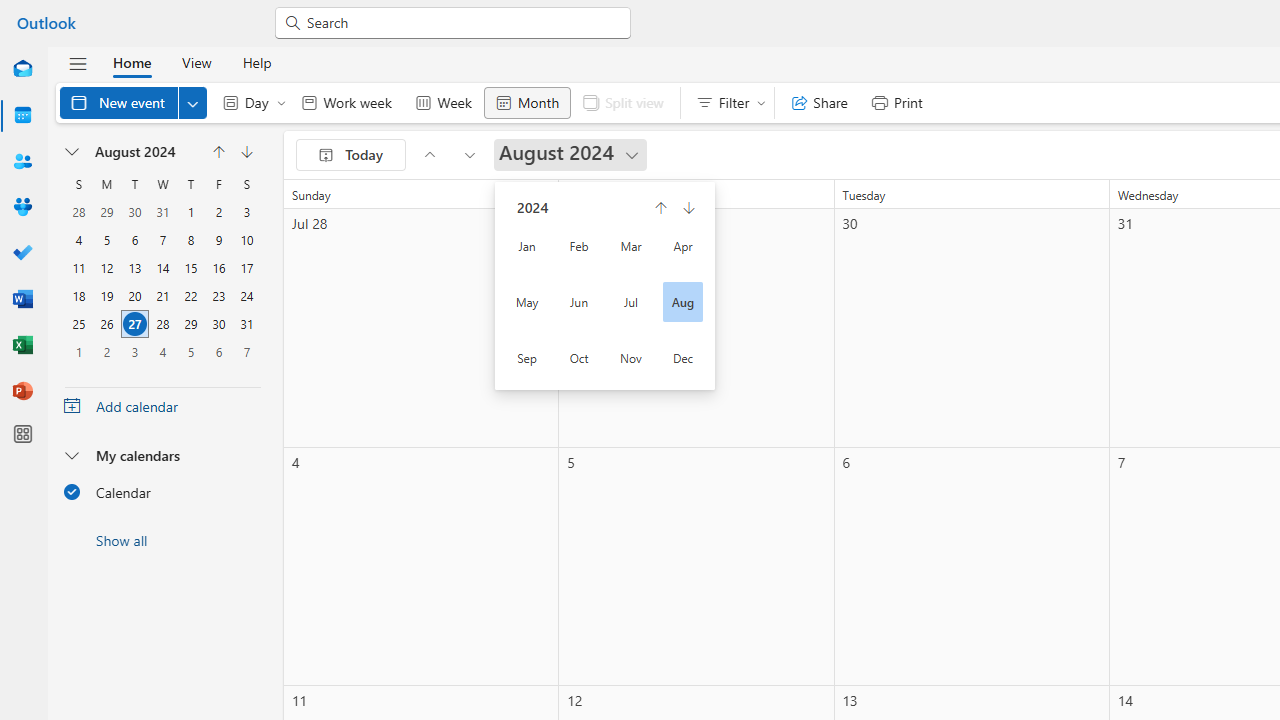 This screenshot has height=720, width=1280. What do you see at coordinates (22, 392) in the screenshot?
I see `PowerPoint` at bounding box center [22, 392].